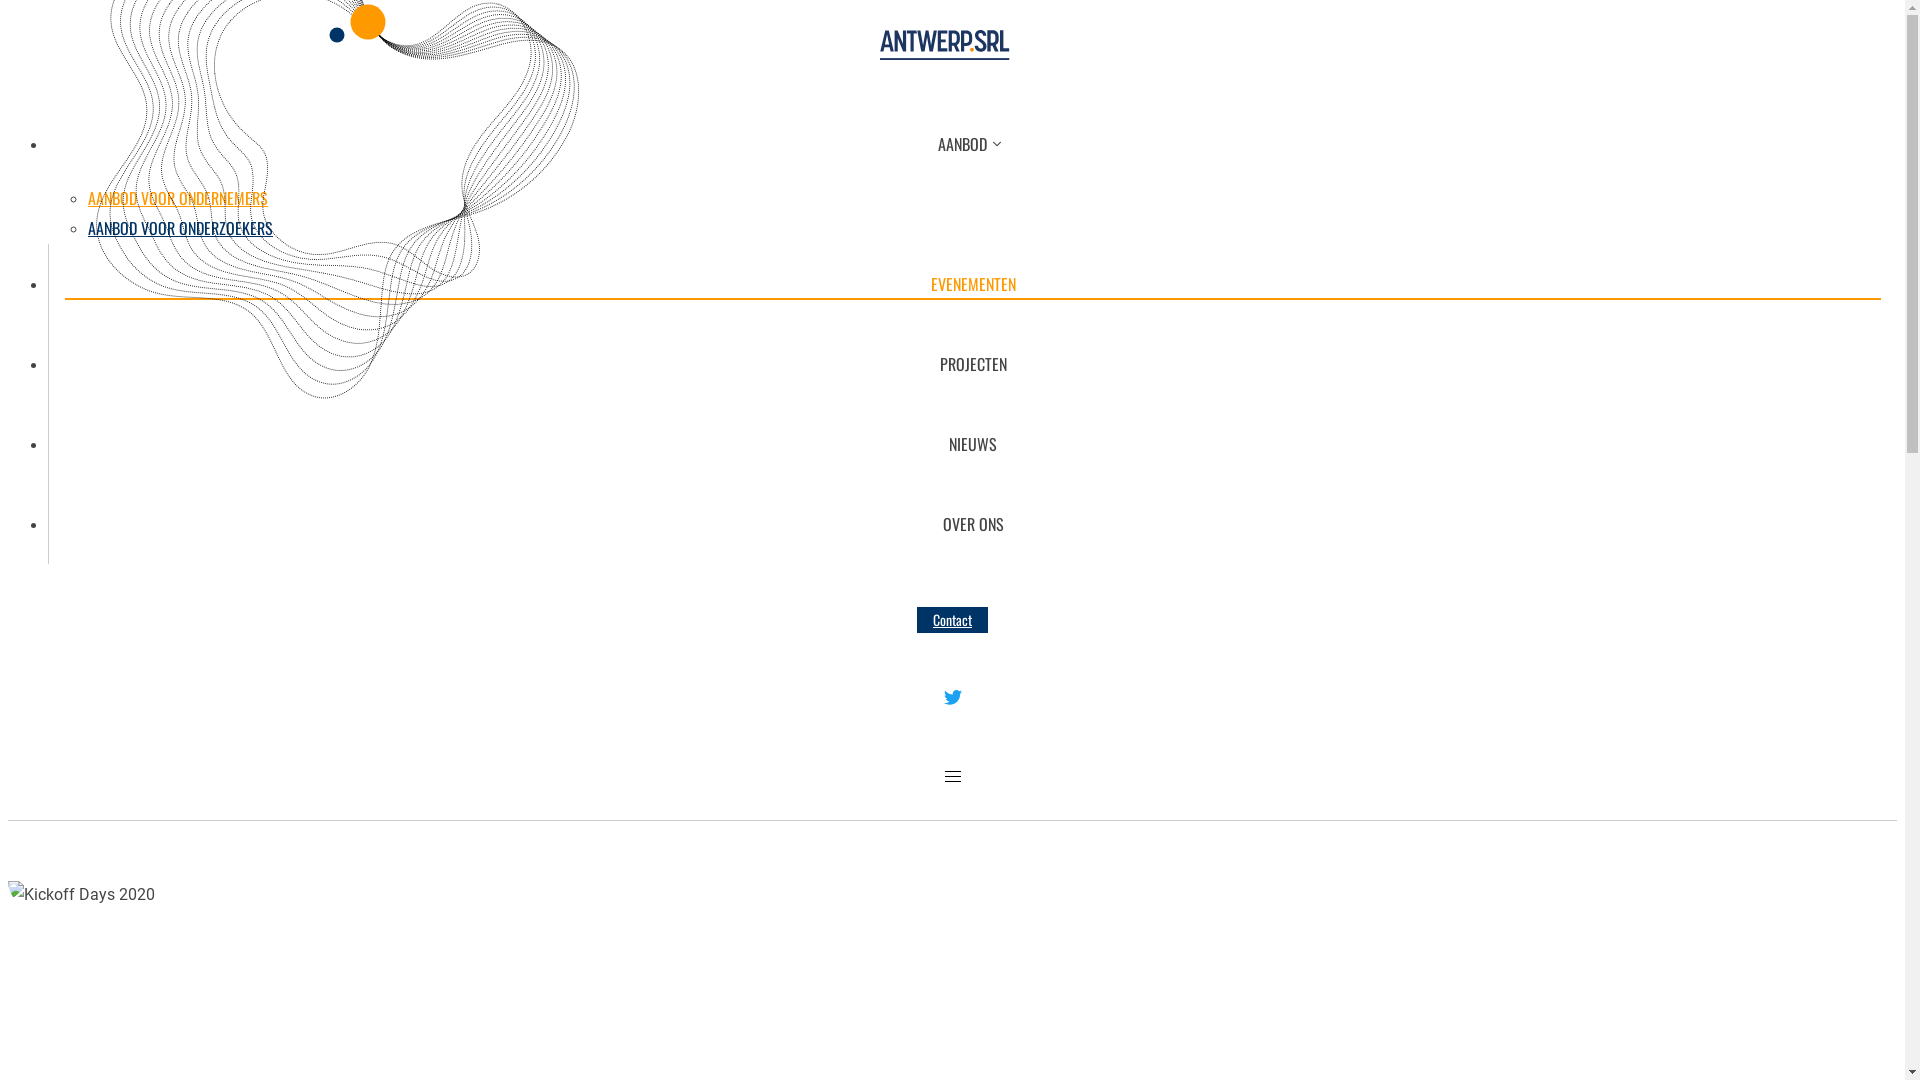 The image size is (1920, 1080). Describe the element at coordinates (973, 524) in the screenshot. I see `OVER ONS` at that location.